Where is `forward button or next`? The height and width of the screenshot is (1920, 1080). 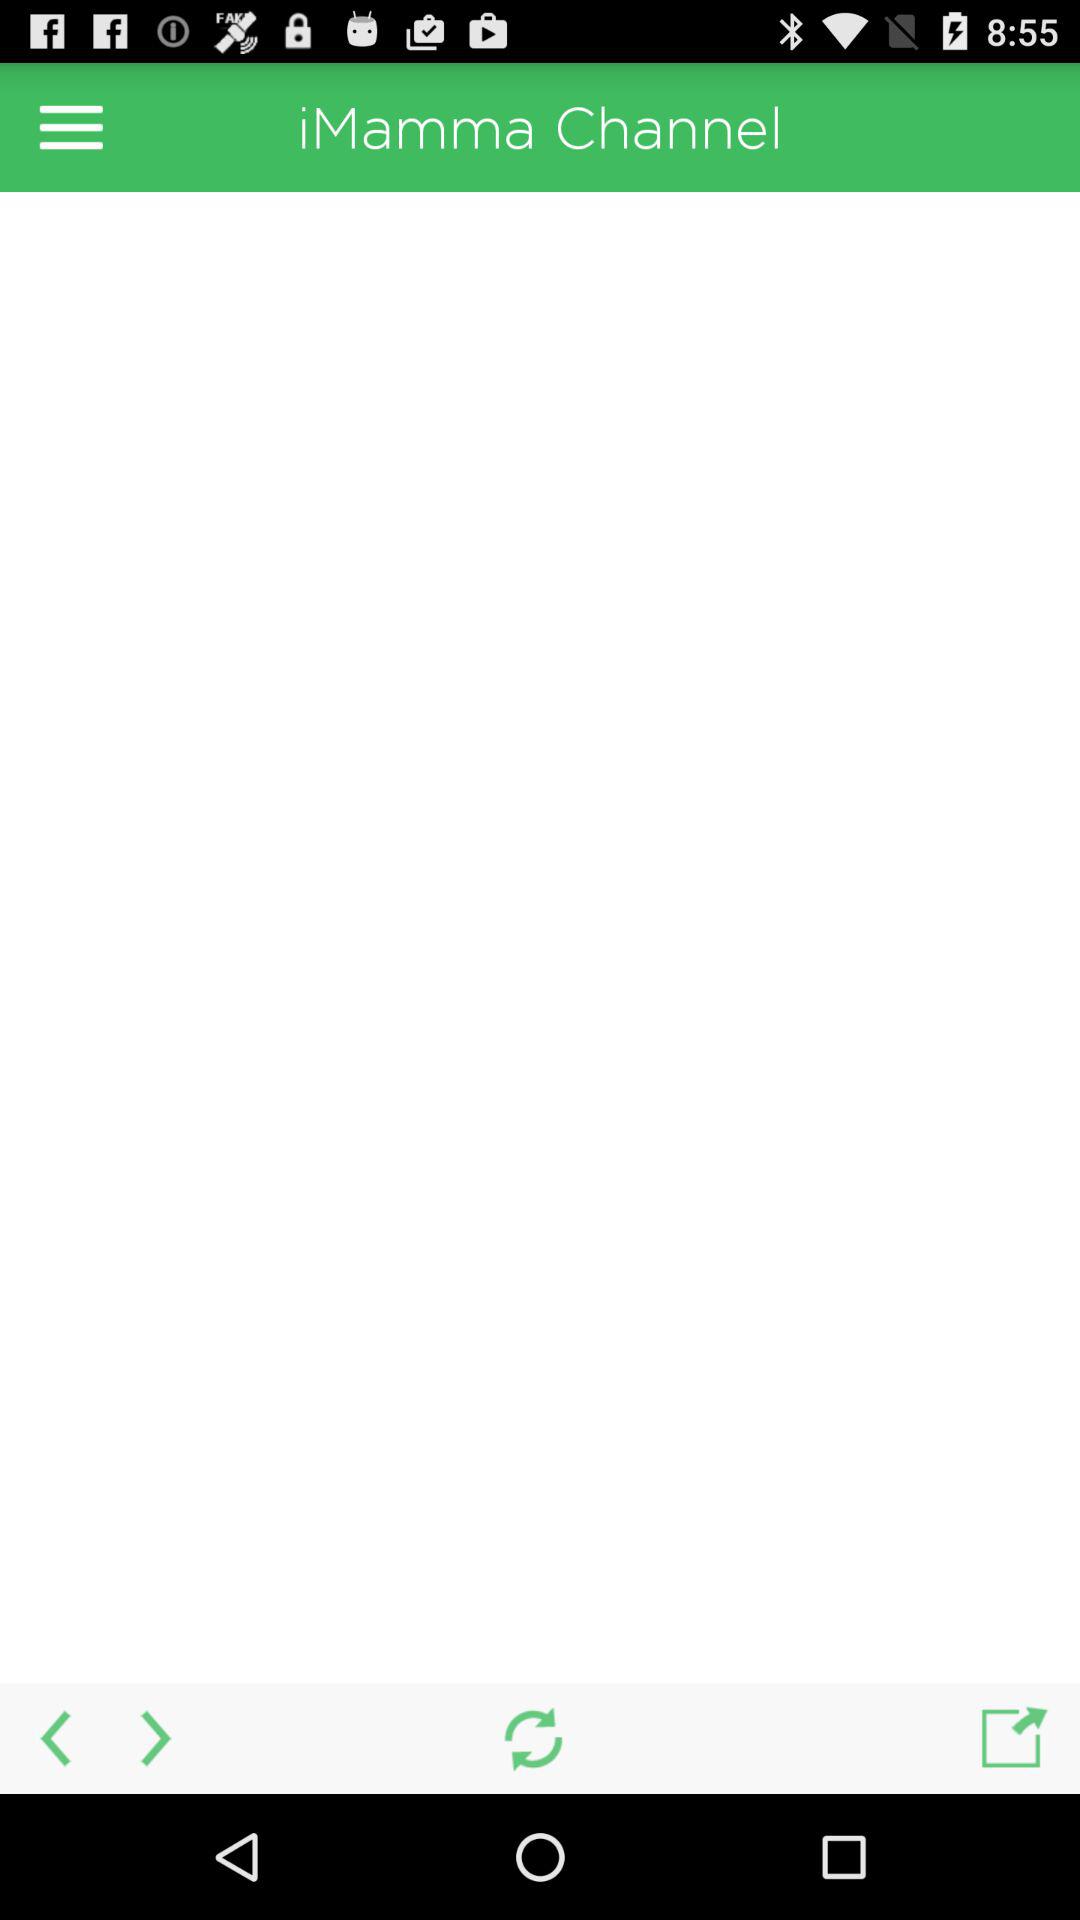 forward button or next is located at coordinates (158, 1738).